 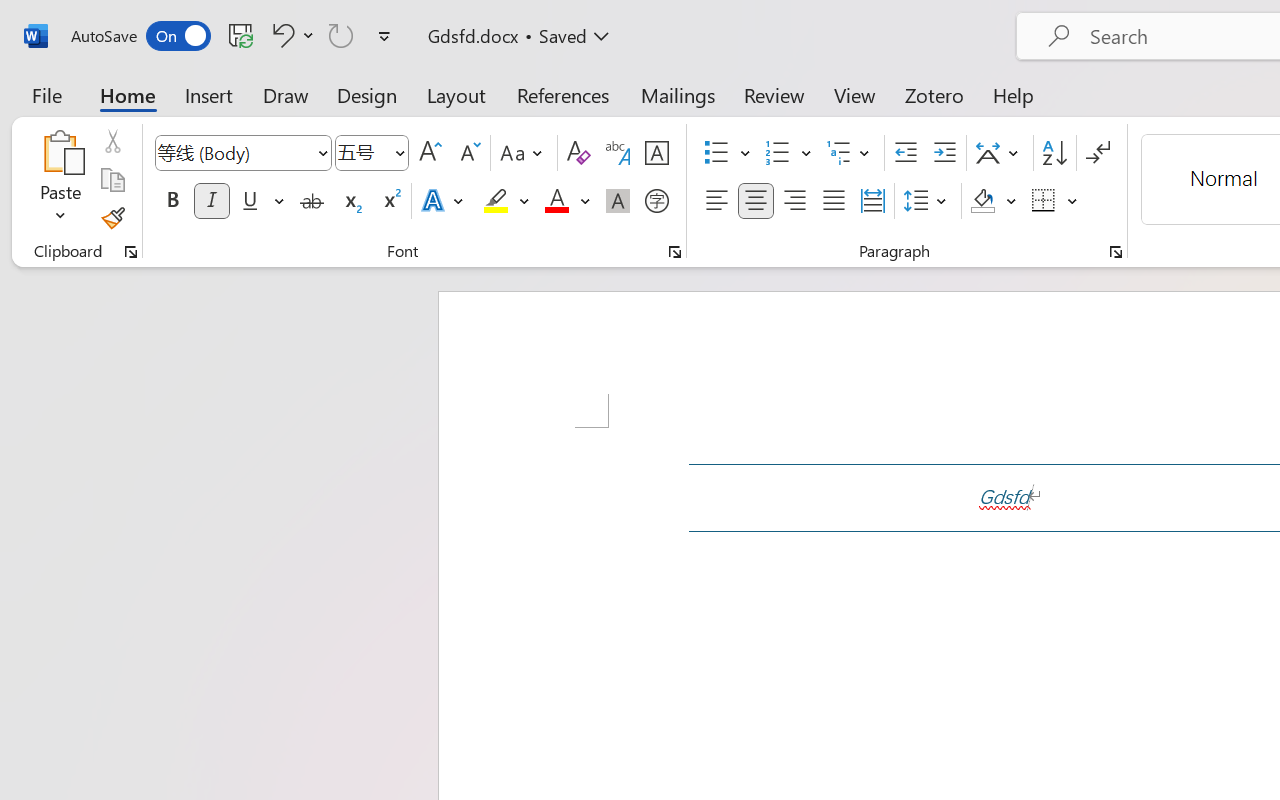 I want to click on Italic, so click(x=212, y=201).